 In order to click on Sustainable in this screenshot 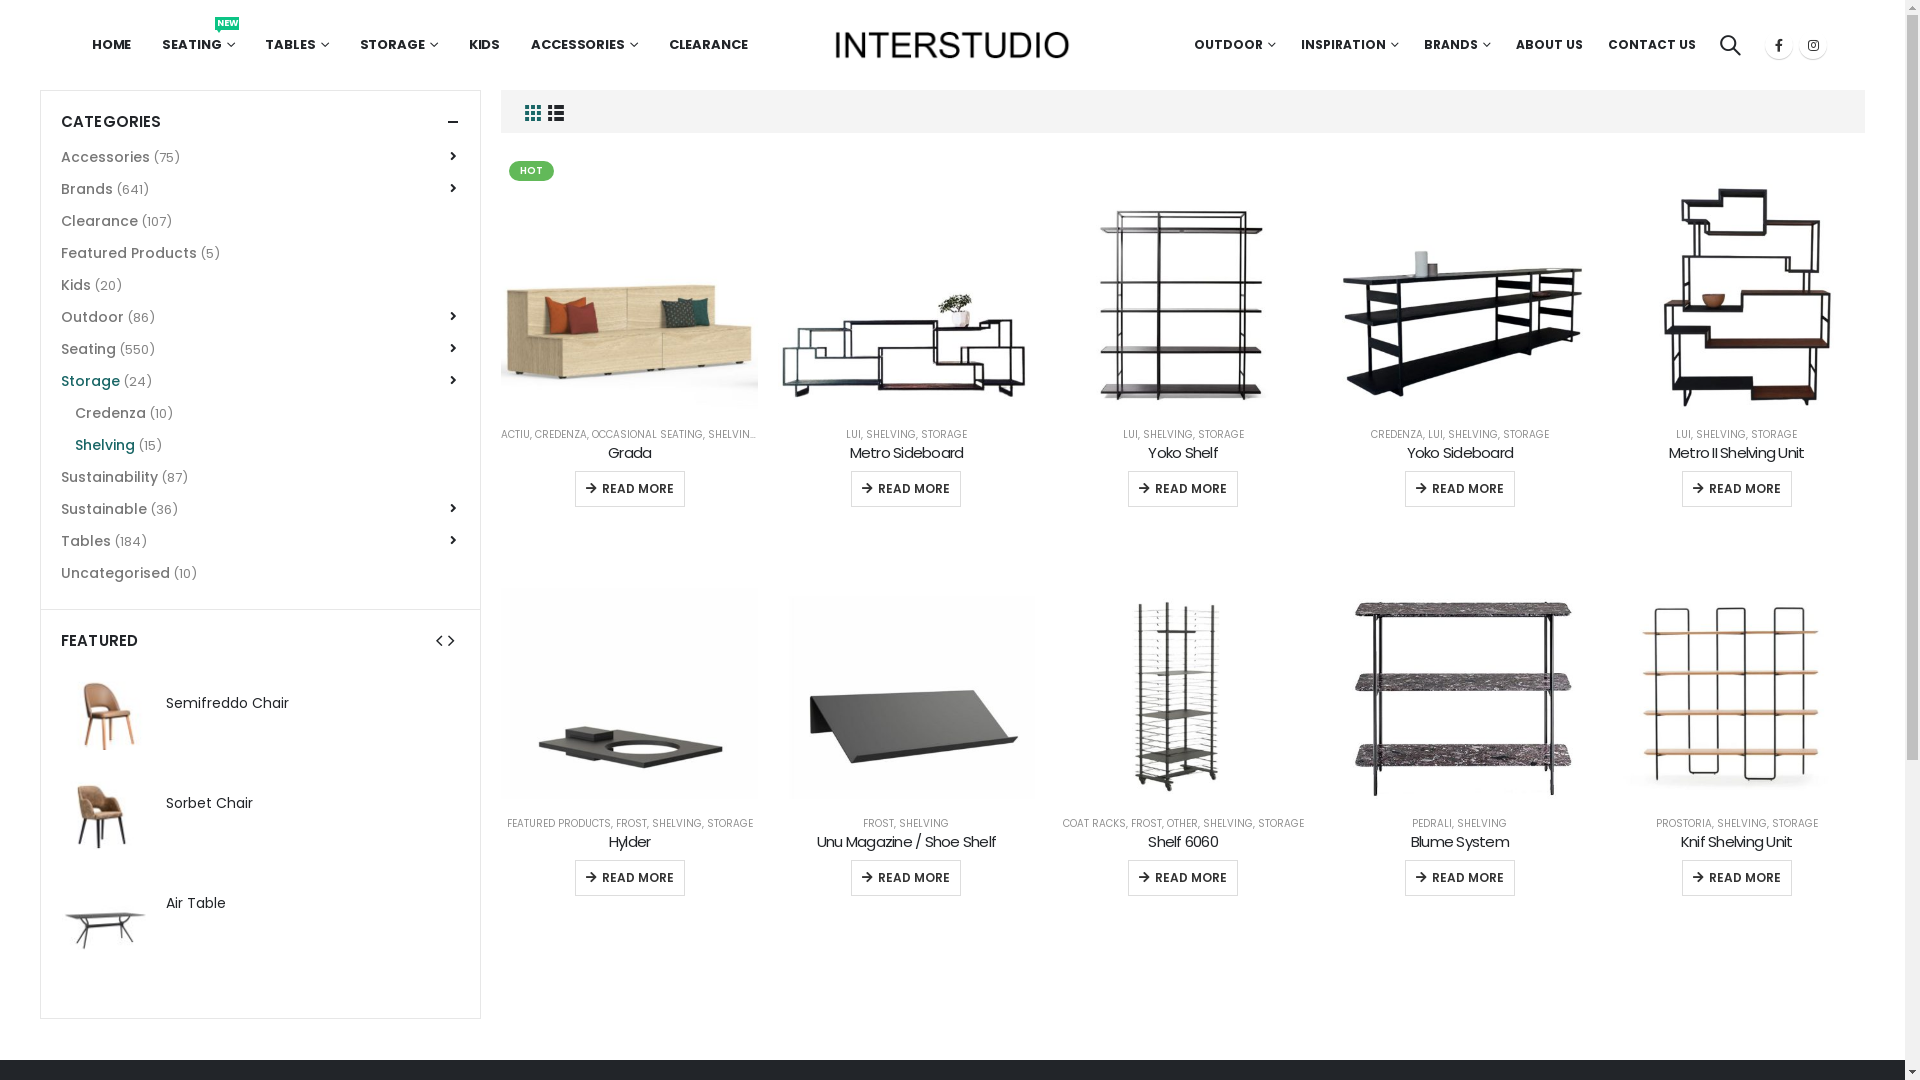, I will do `click(104, 509)`.